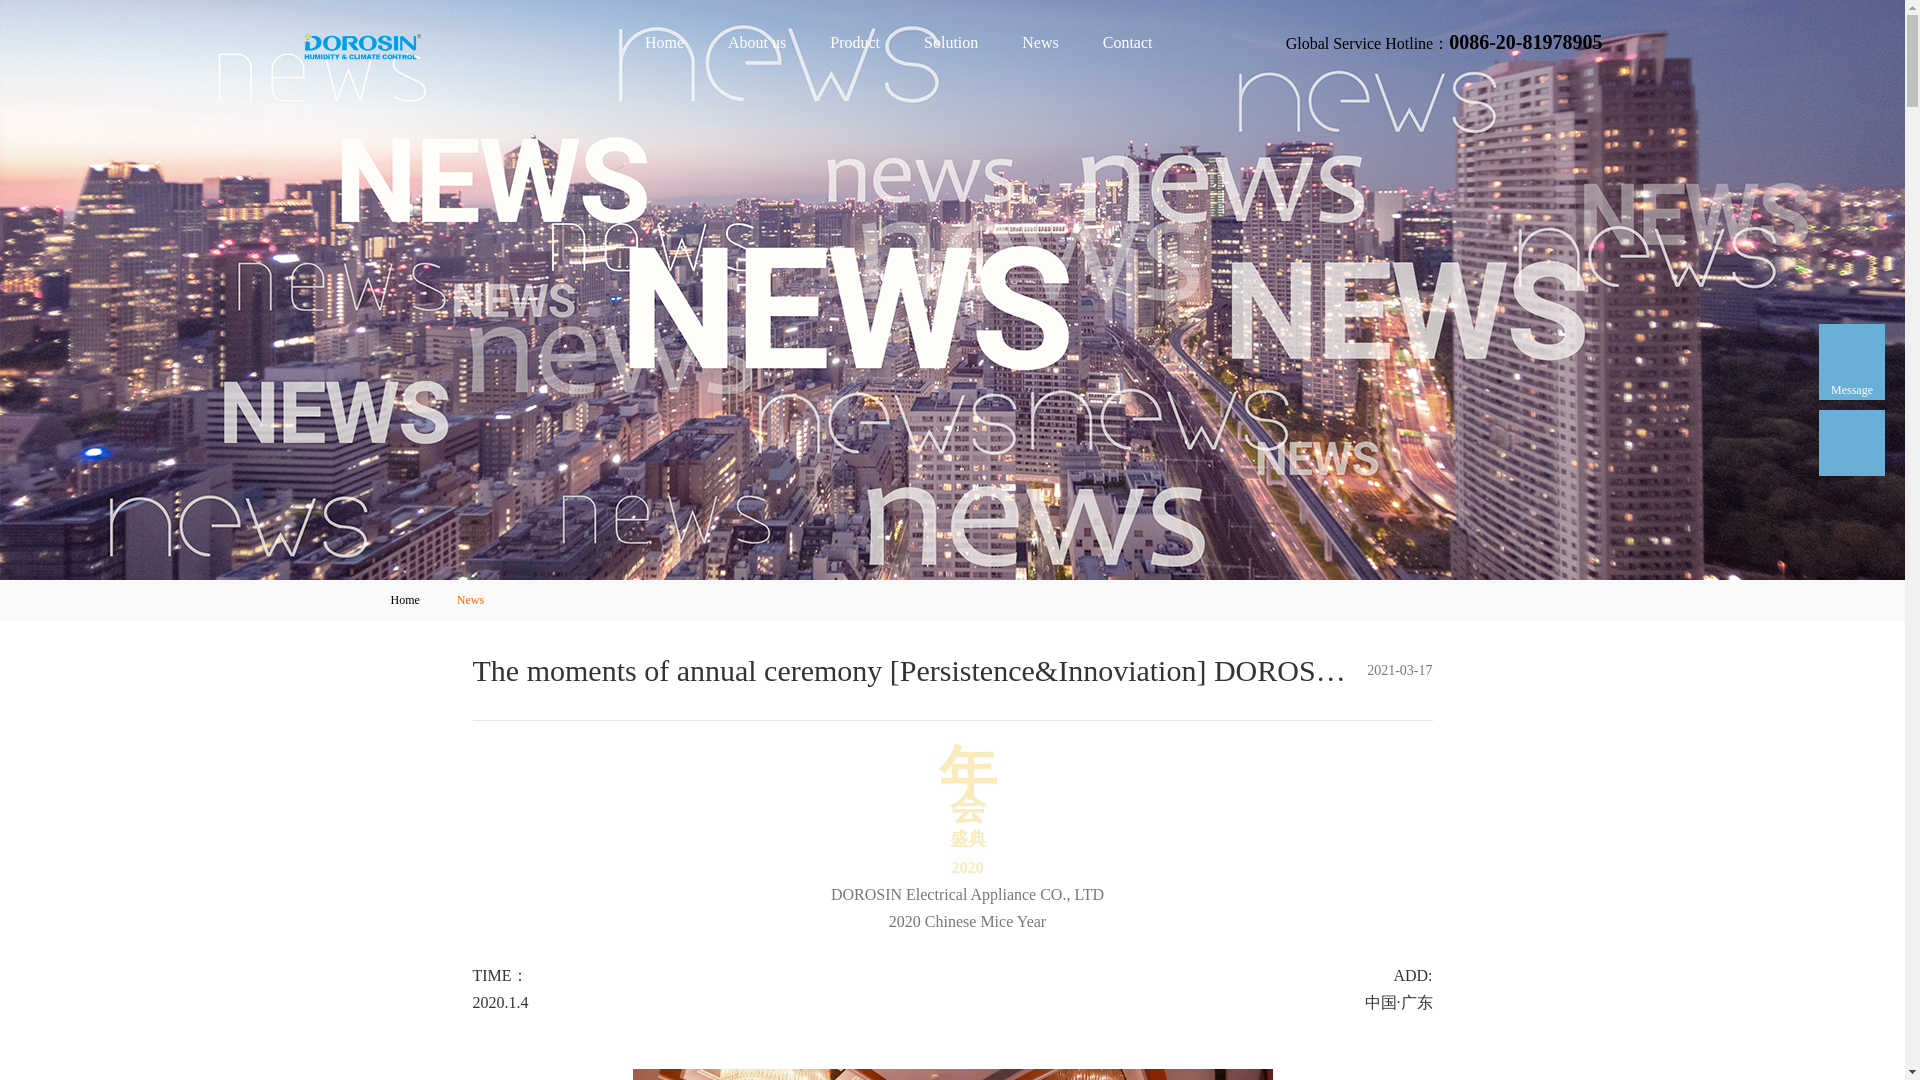 This screenshot has height=1080, width=1920. I want to click on Solution, so click(951, 42).